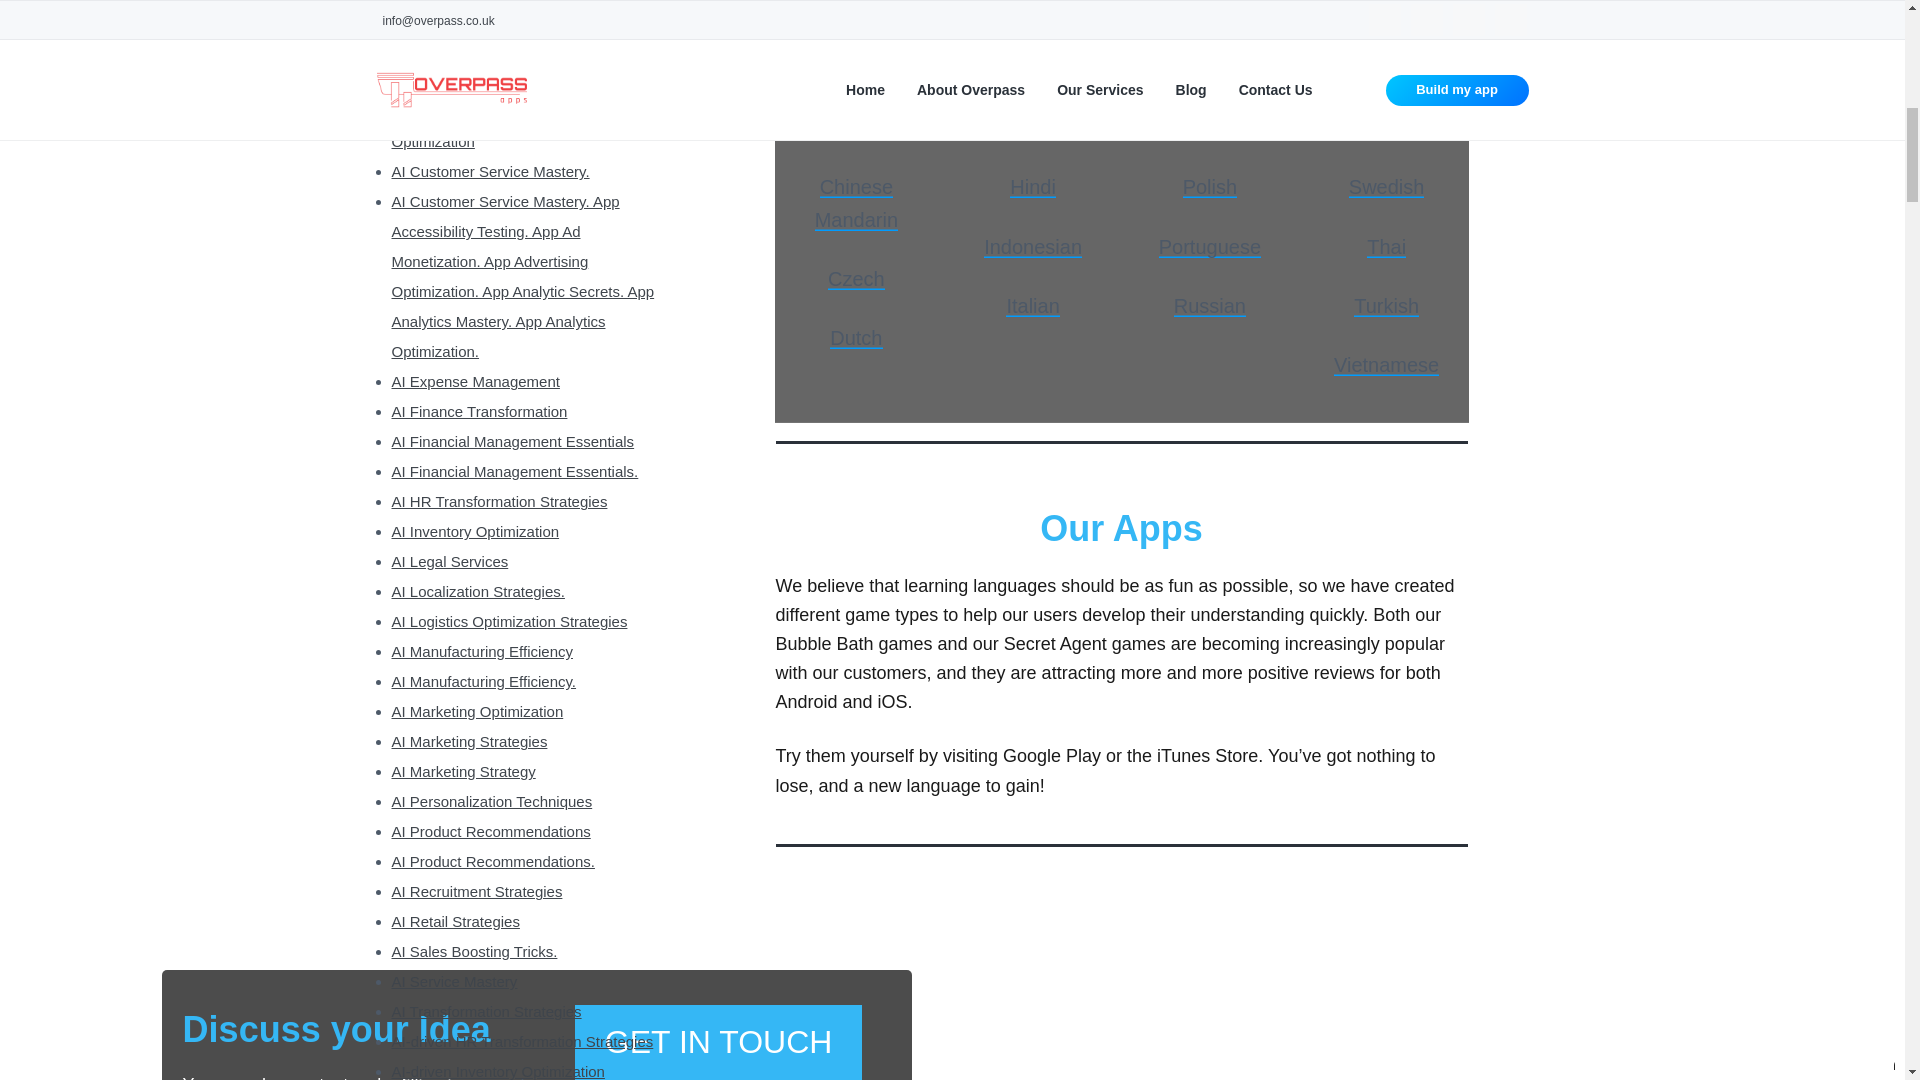 This screenshot has height=1080, width=1920. I want to click on Cantonese, so click(856, 128).